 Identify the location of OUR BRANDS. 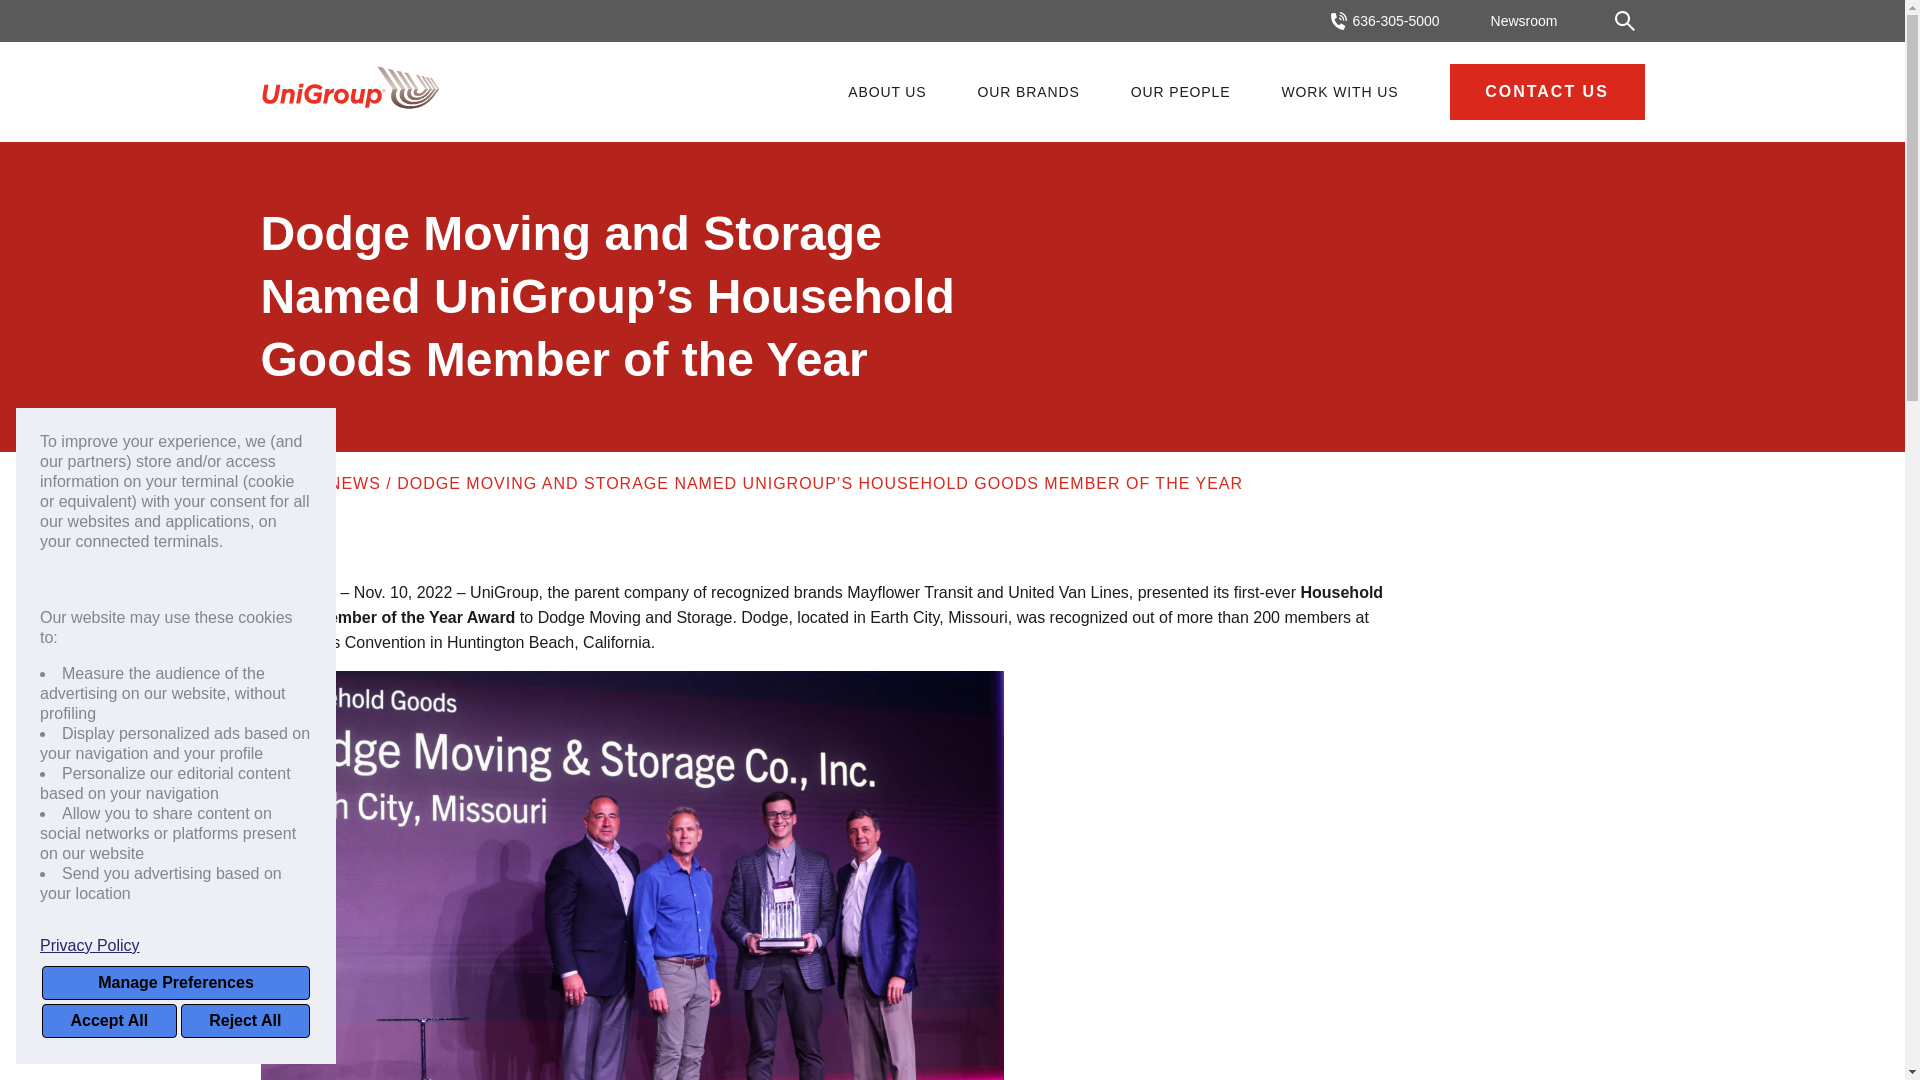
(1028, 92).